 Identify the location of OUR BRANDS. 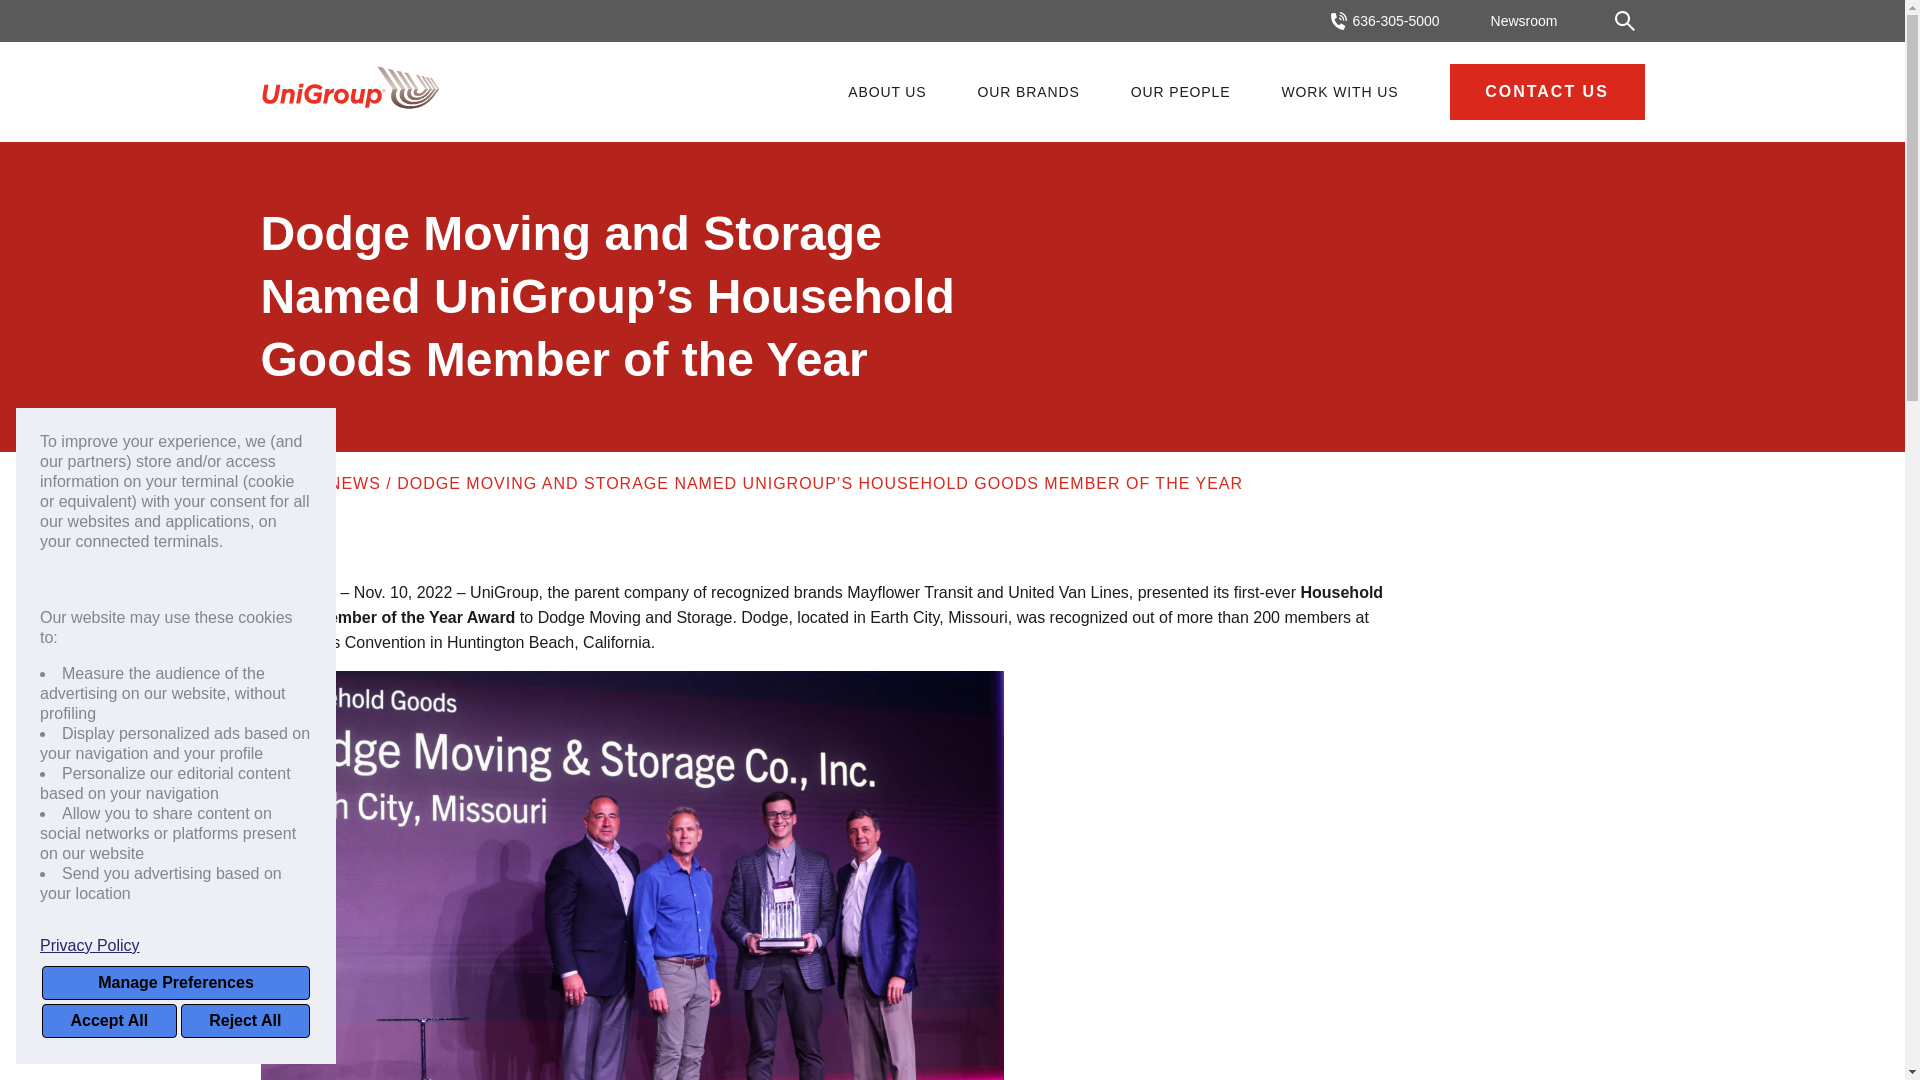
(1028, 92).